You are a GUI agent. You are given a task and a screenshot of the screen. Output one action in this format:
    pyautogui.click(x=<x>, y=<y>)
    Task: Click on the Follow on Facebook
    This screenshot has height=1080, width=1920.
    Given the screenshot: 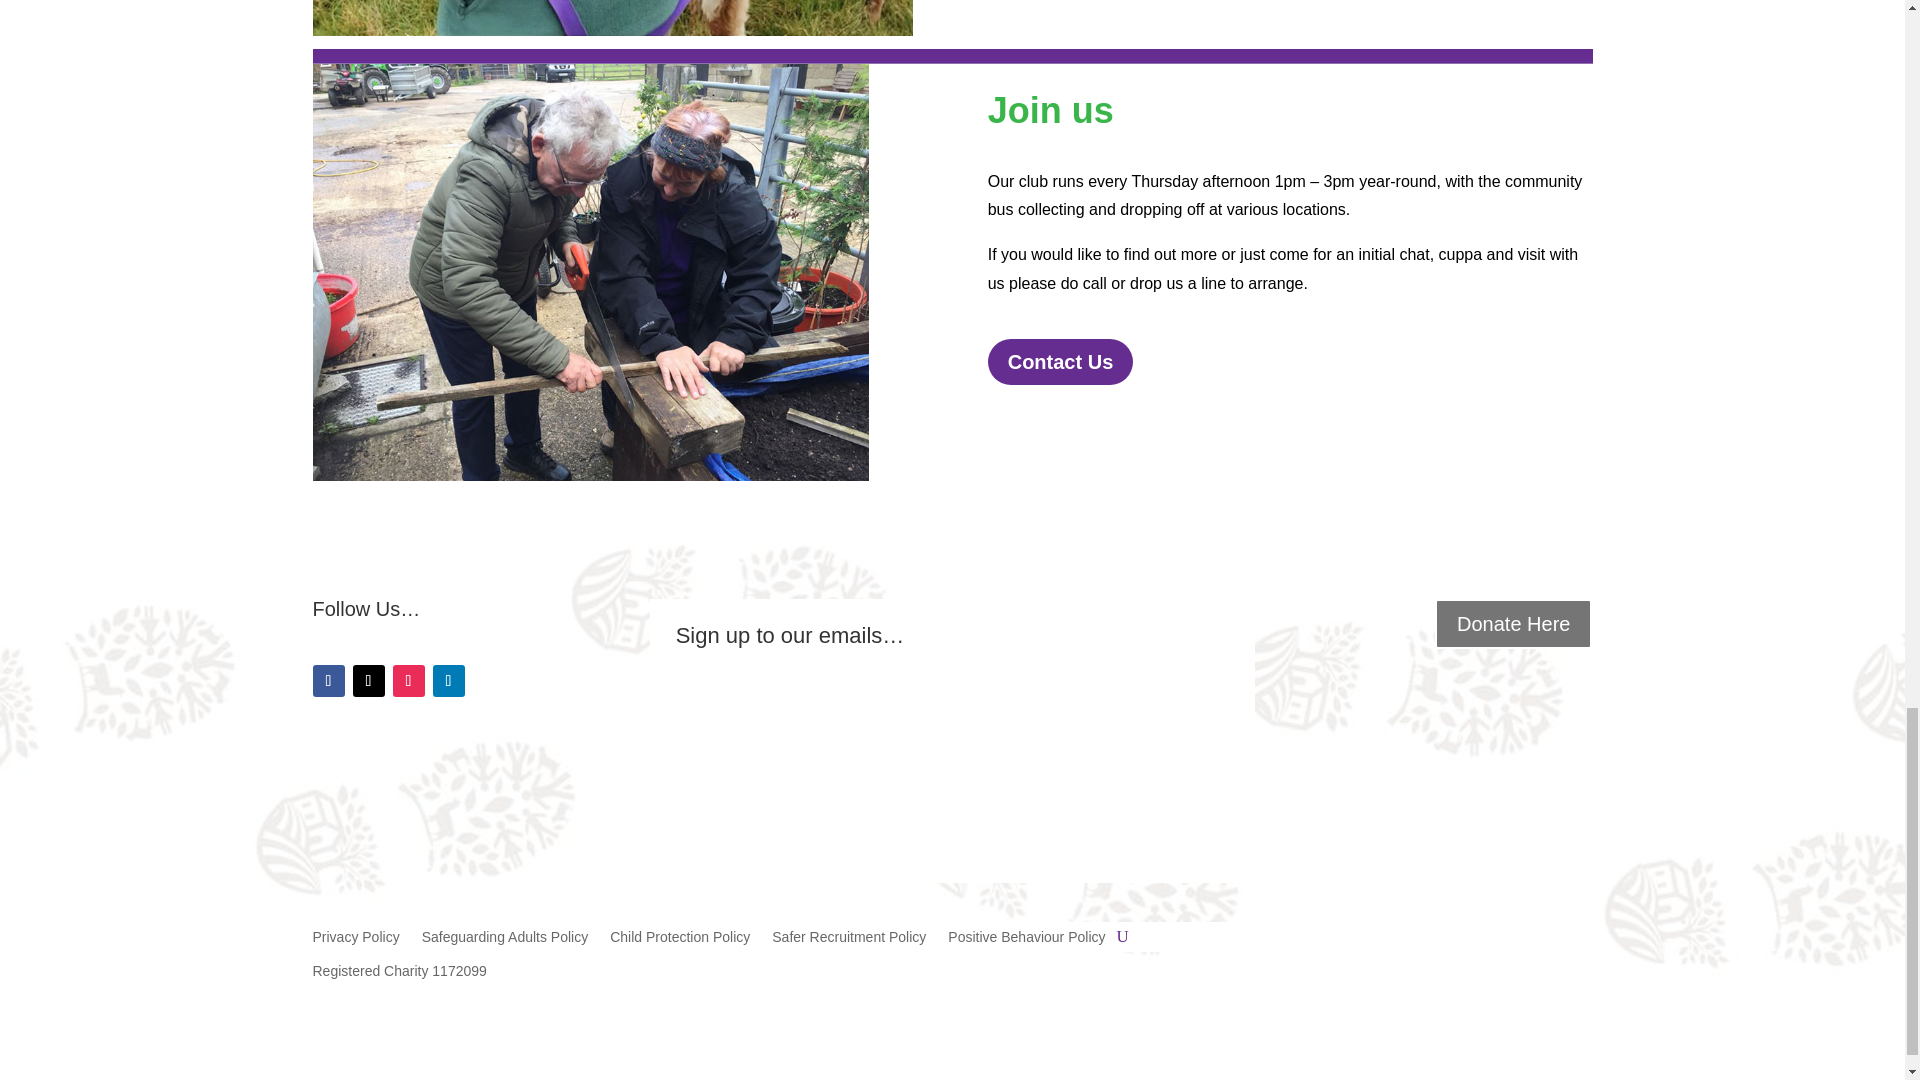 What is the action you would take?
    pyautogui.click(x=327, y=680)
    